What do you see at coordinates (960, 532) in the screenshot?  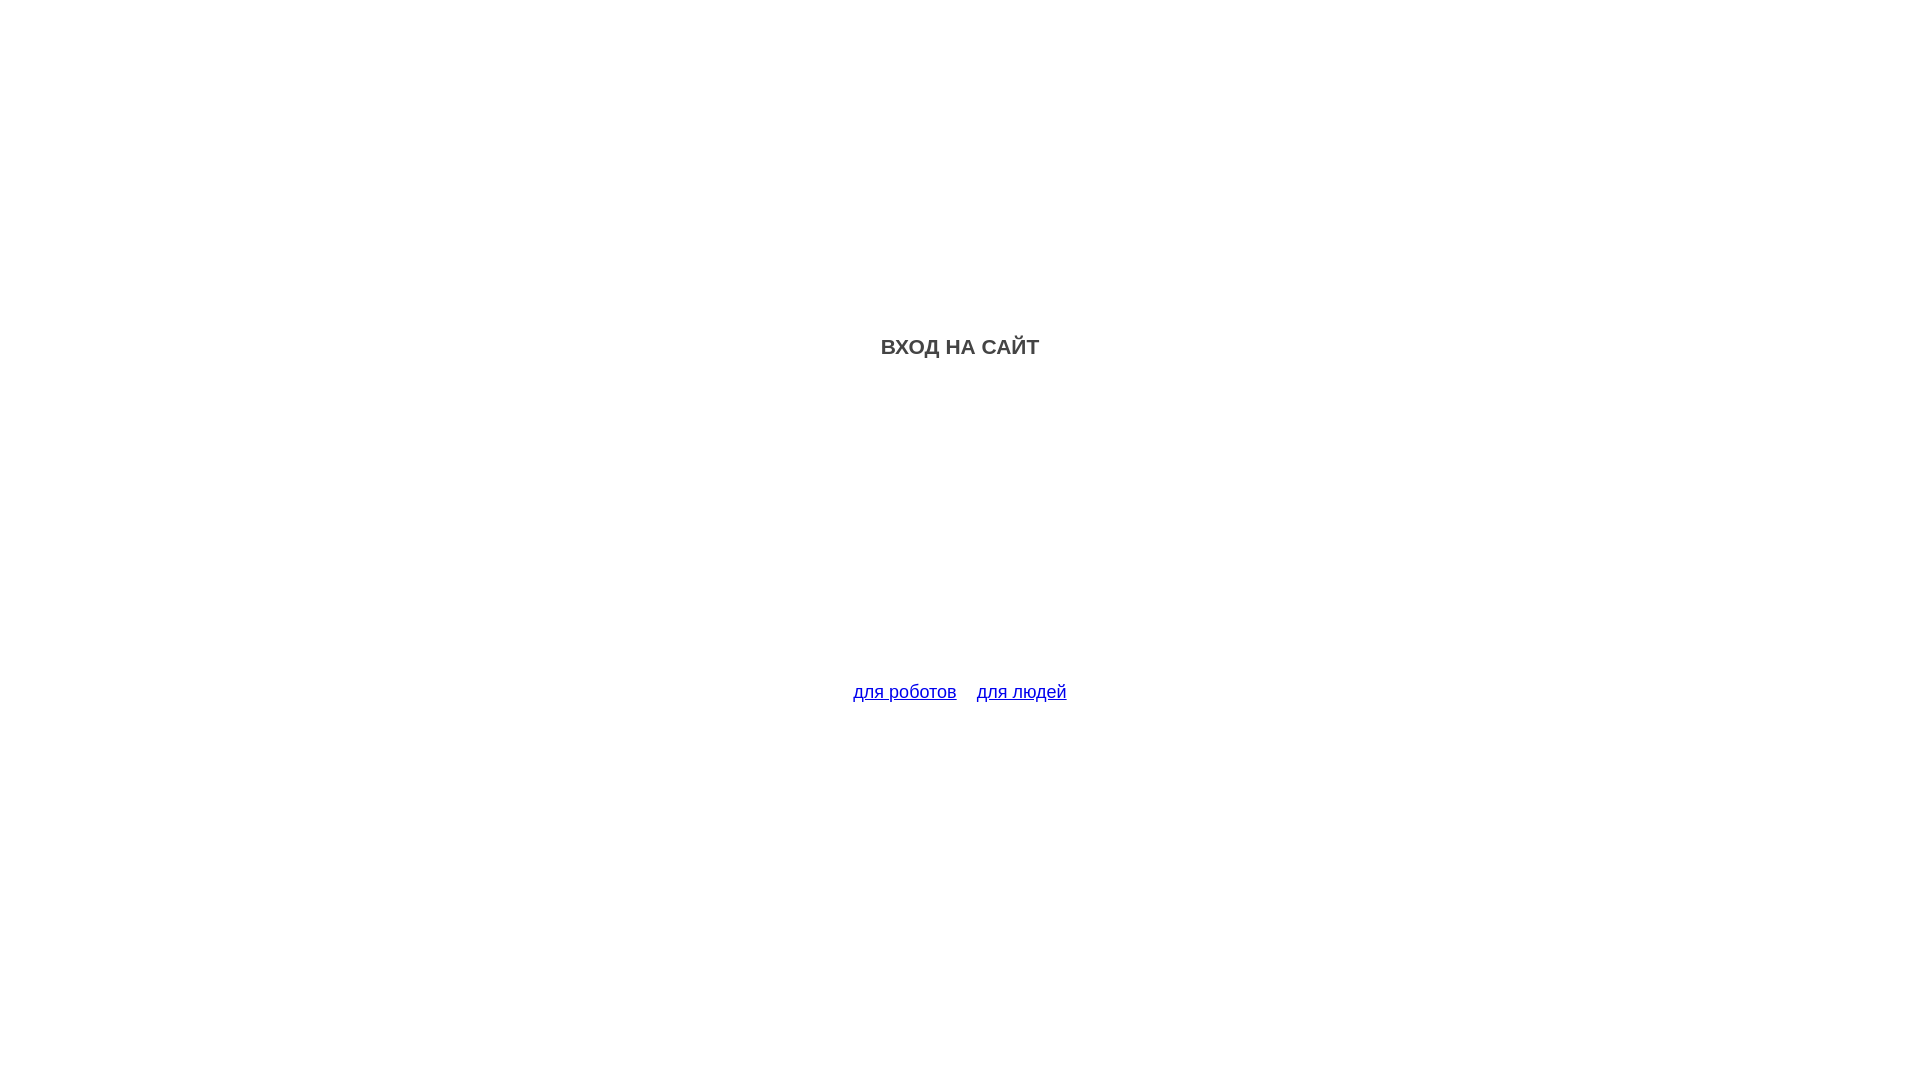 I see `Advertisement` at bounding box center [960, 532].